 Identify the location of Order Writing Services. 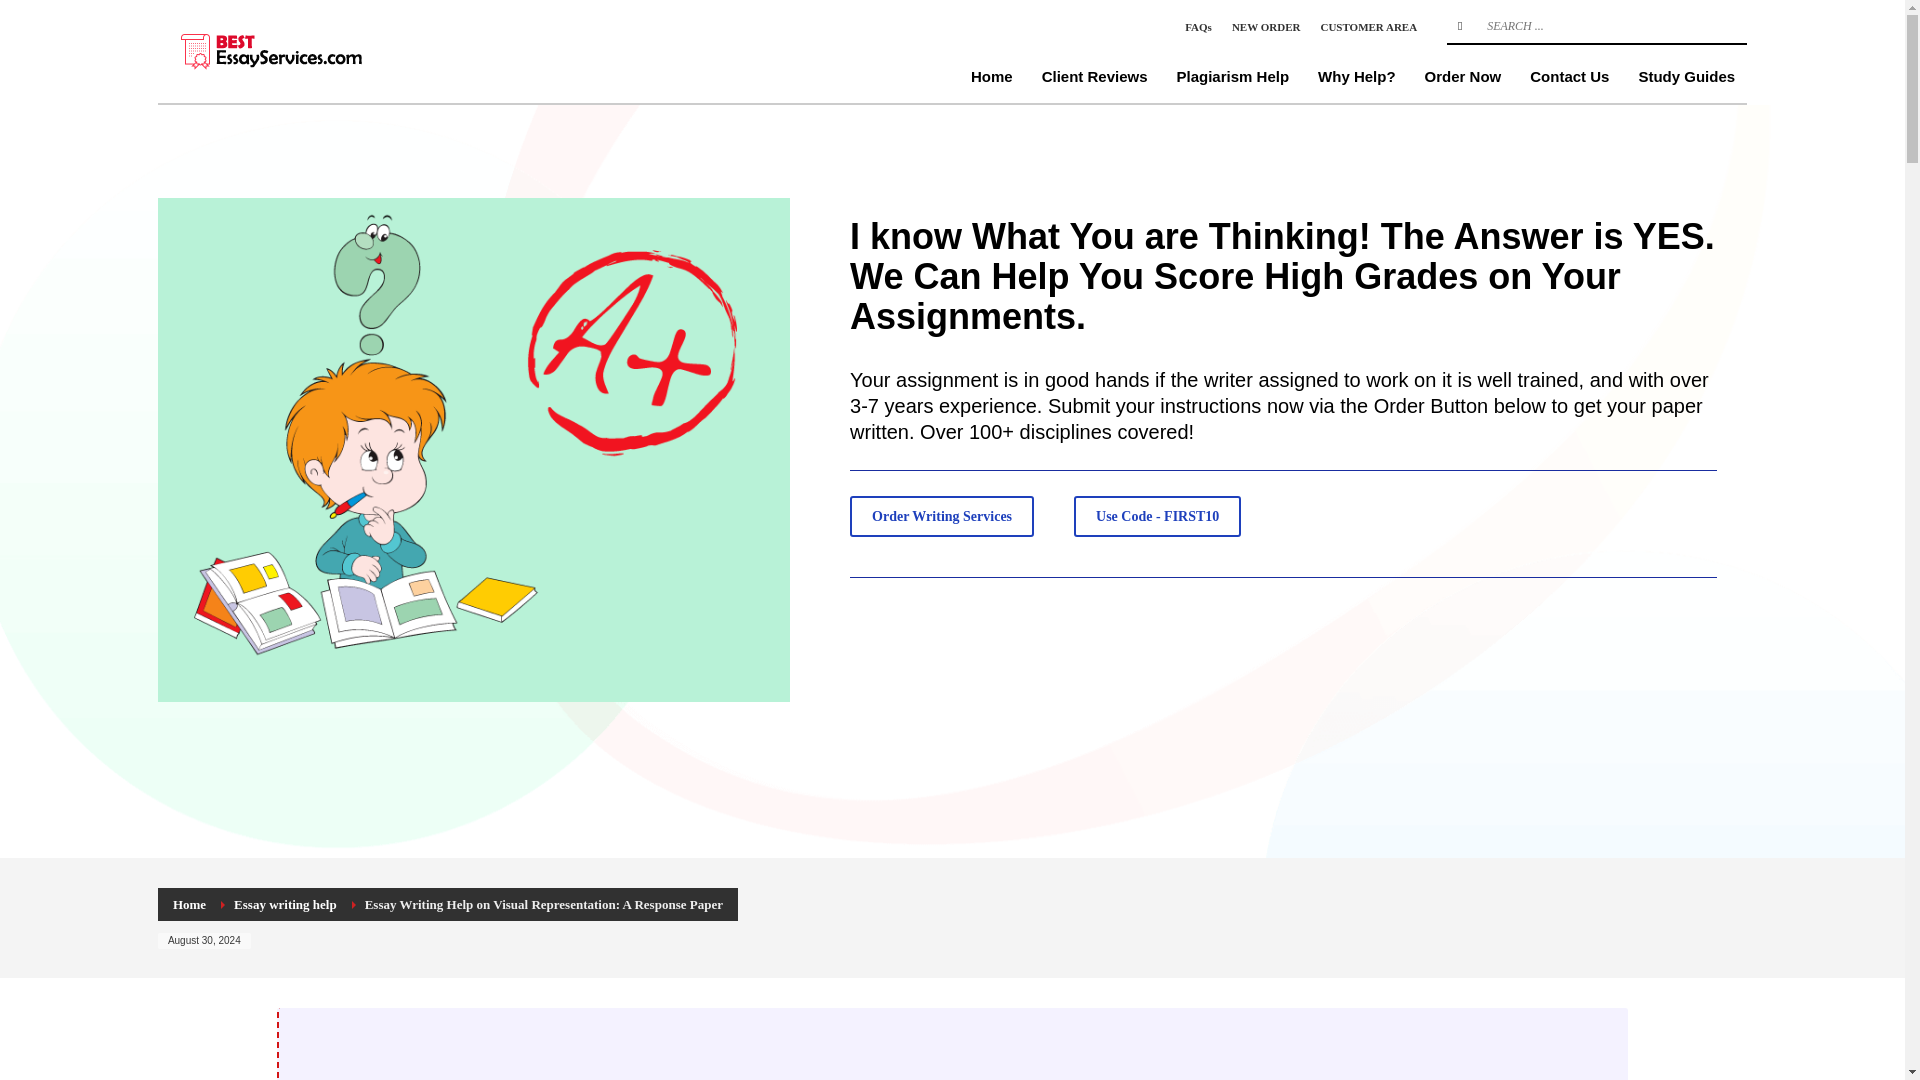
(942, 516).